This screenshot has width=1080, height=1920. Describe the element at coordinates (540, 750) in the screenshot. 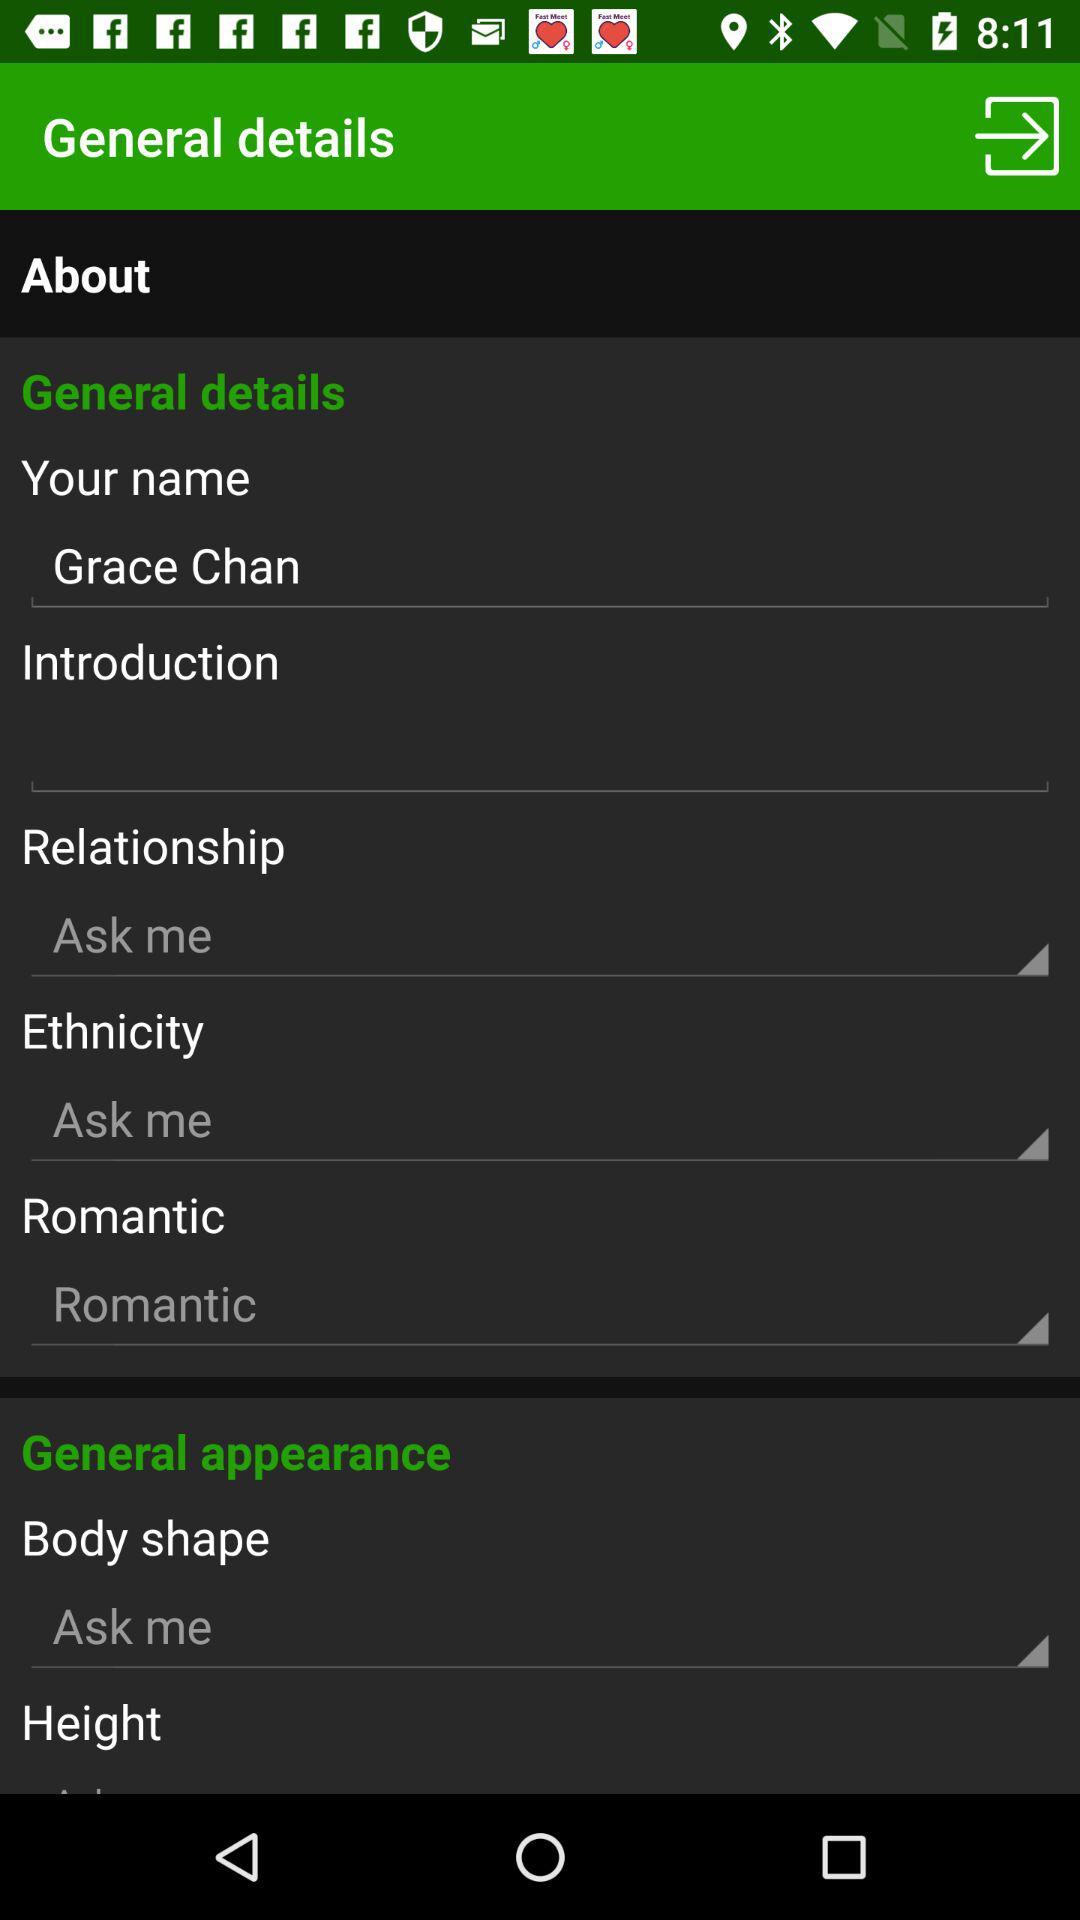

I see `area to type in` at that location.